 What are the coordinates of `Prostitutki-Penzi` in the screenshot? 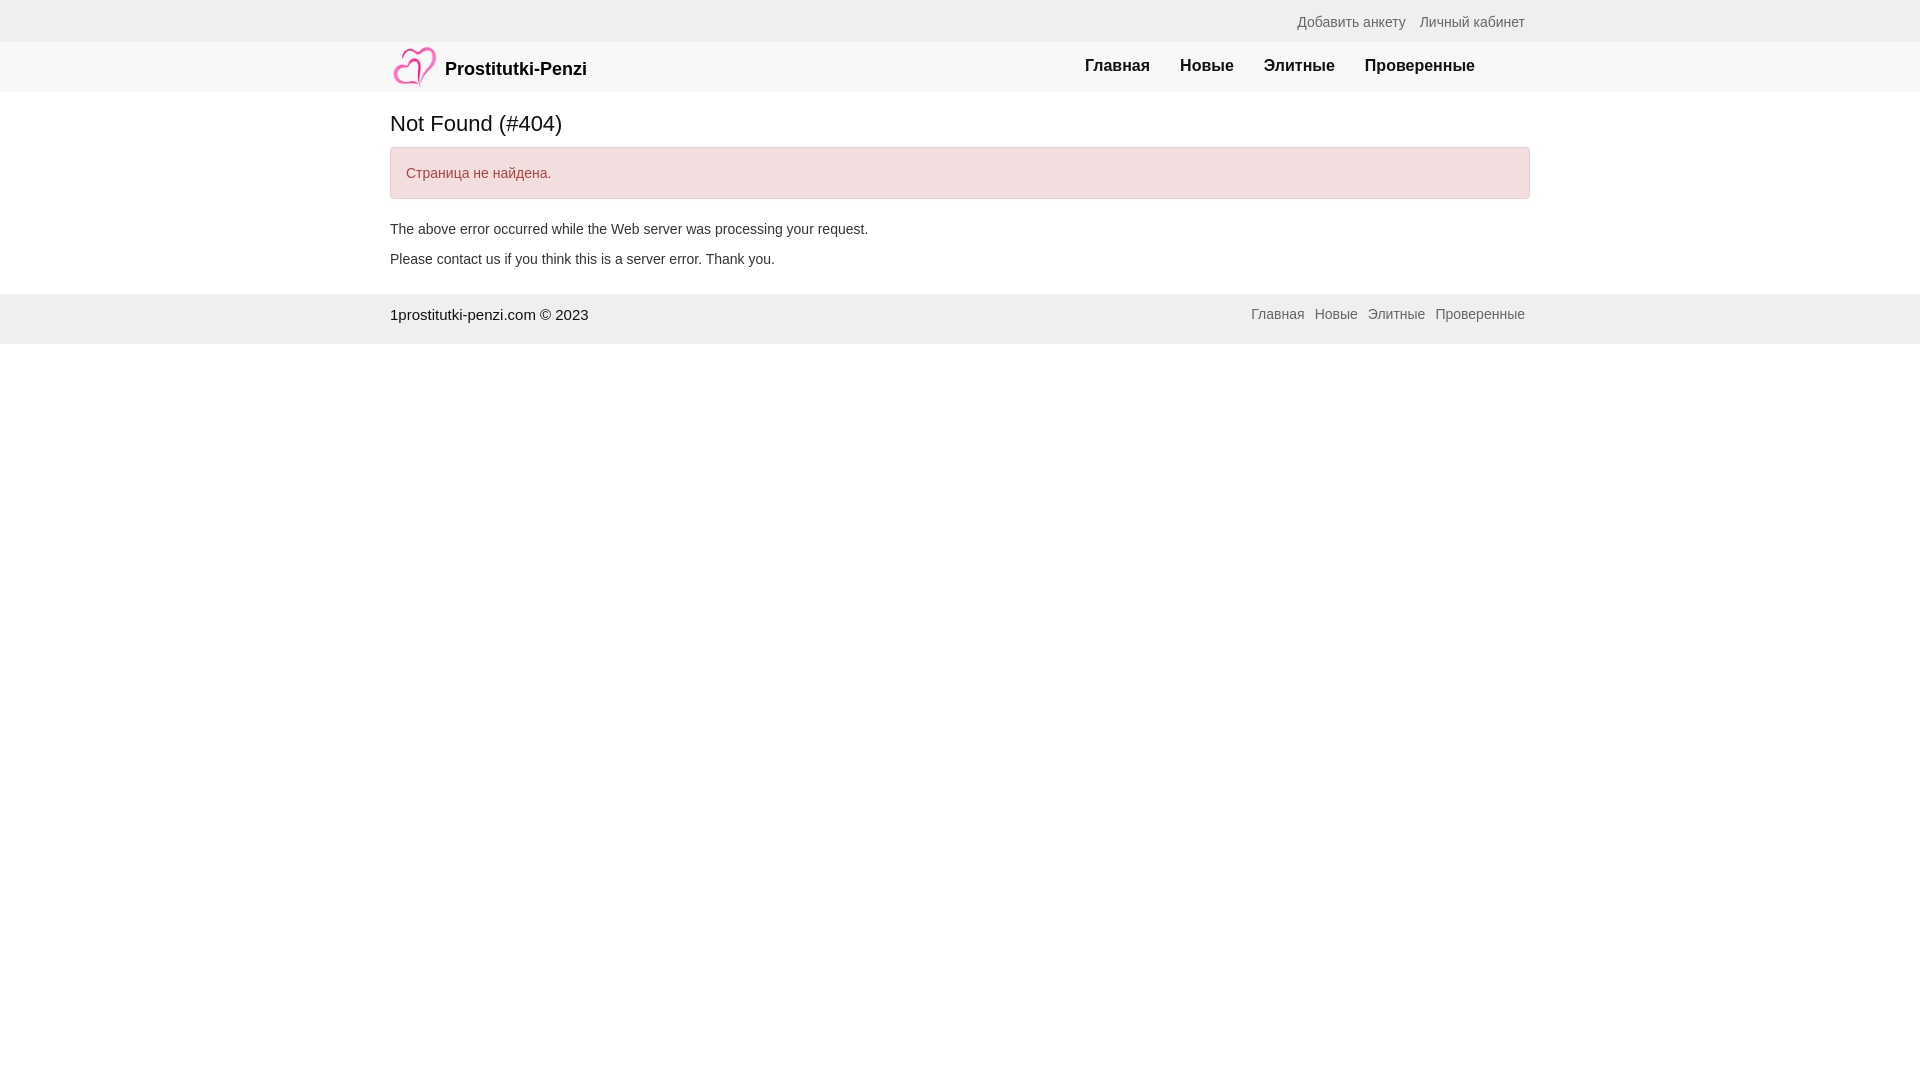 It's located at (488, 57).